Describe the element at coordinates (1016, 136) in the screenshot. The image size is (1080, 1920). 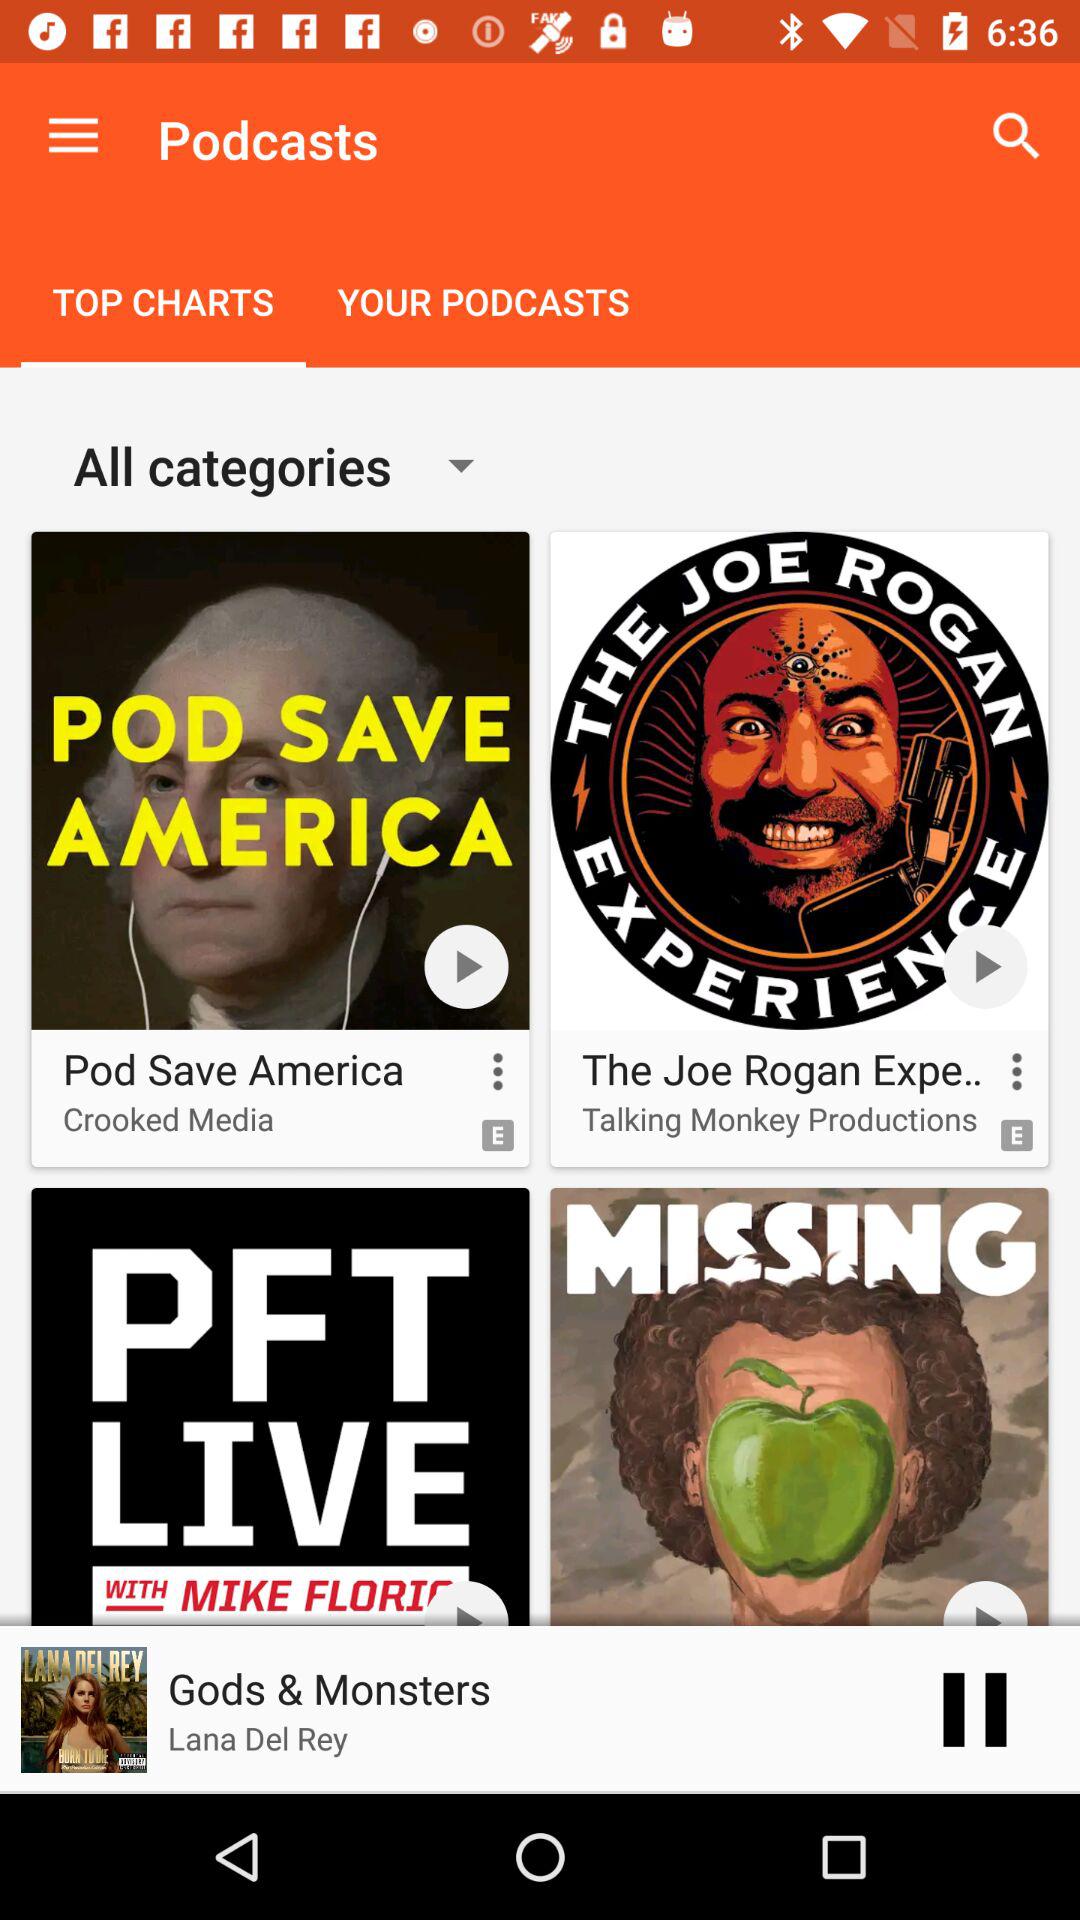
I see `launch the icon to the right of podcasts` at that location.